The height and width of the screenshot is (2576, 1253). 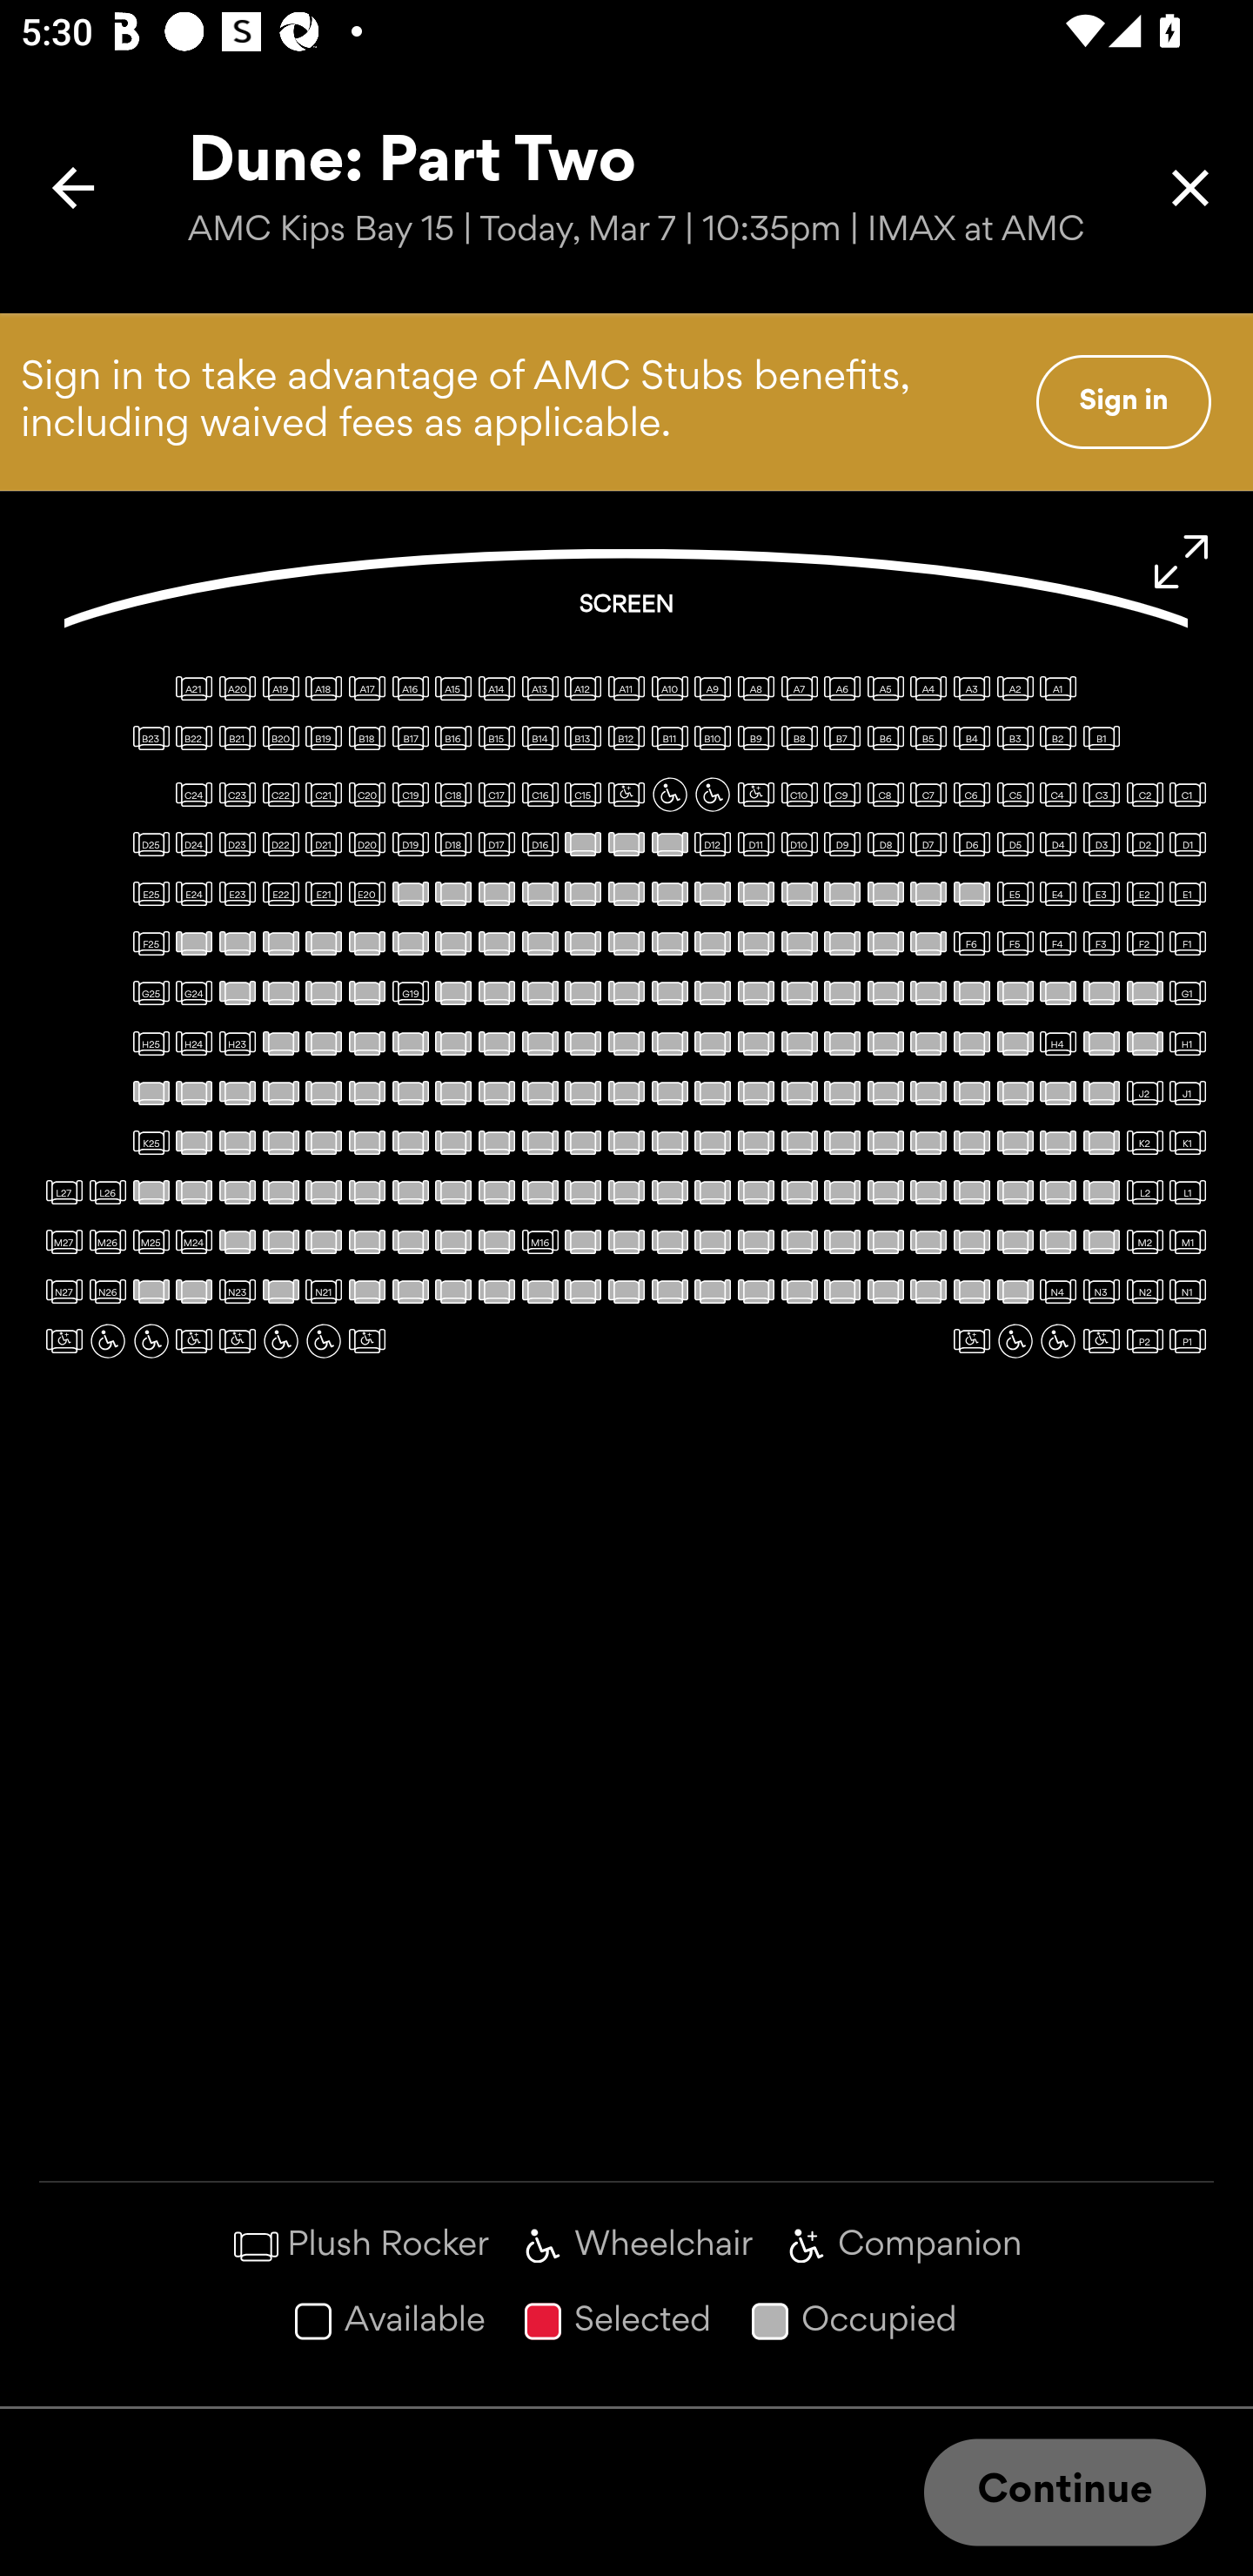 I want to click on M26, Regular seat, available, so click(x=108, y=1241).